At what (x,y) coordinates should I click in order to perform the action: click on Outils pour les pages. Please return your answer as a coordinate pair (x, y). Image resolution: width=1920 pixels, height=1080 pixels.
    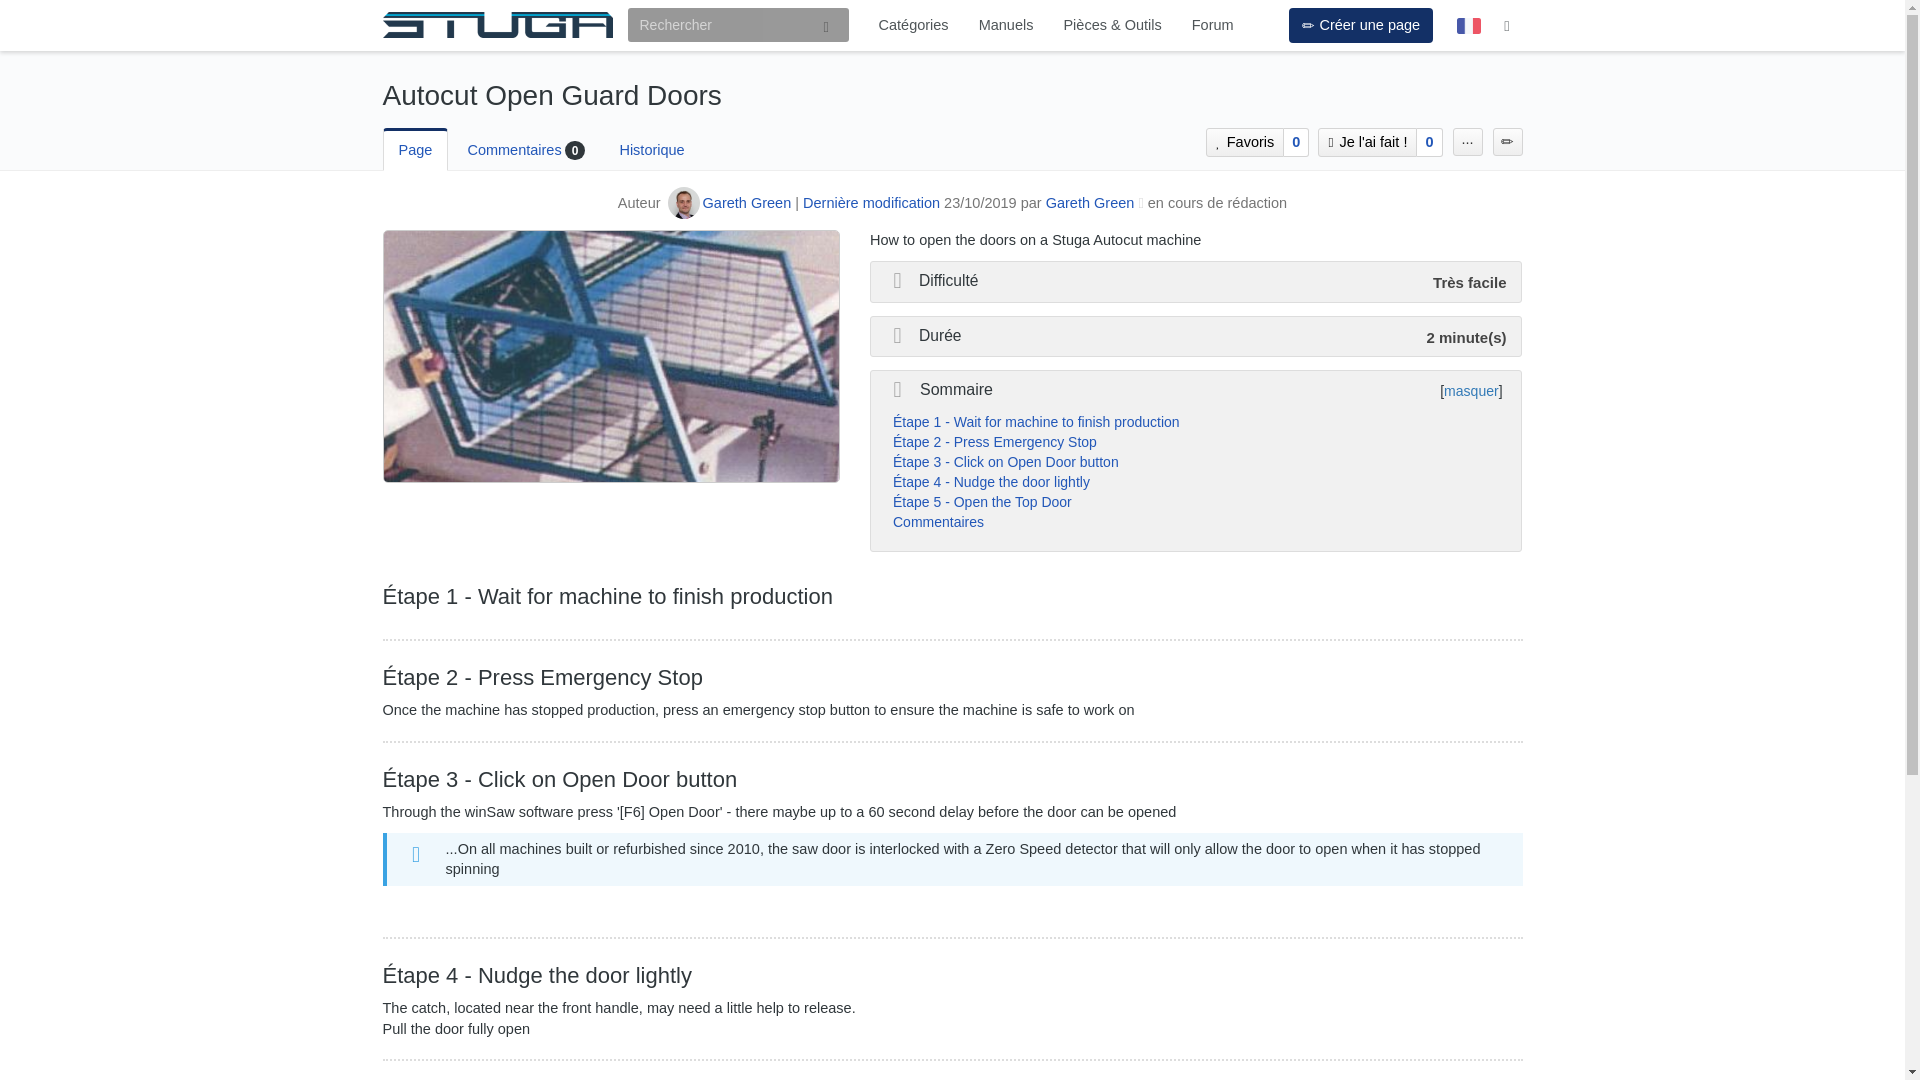
    Looking at the image, I should click on (1468, 142).